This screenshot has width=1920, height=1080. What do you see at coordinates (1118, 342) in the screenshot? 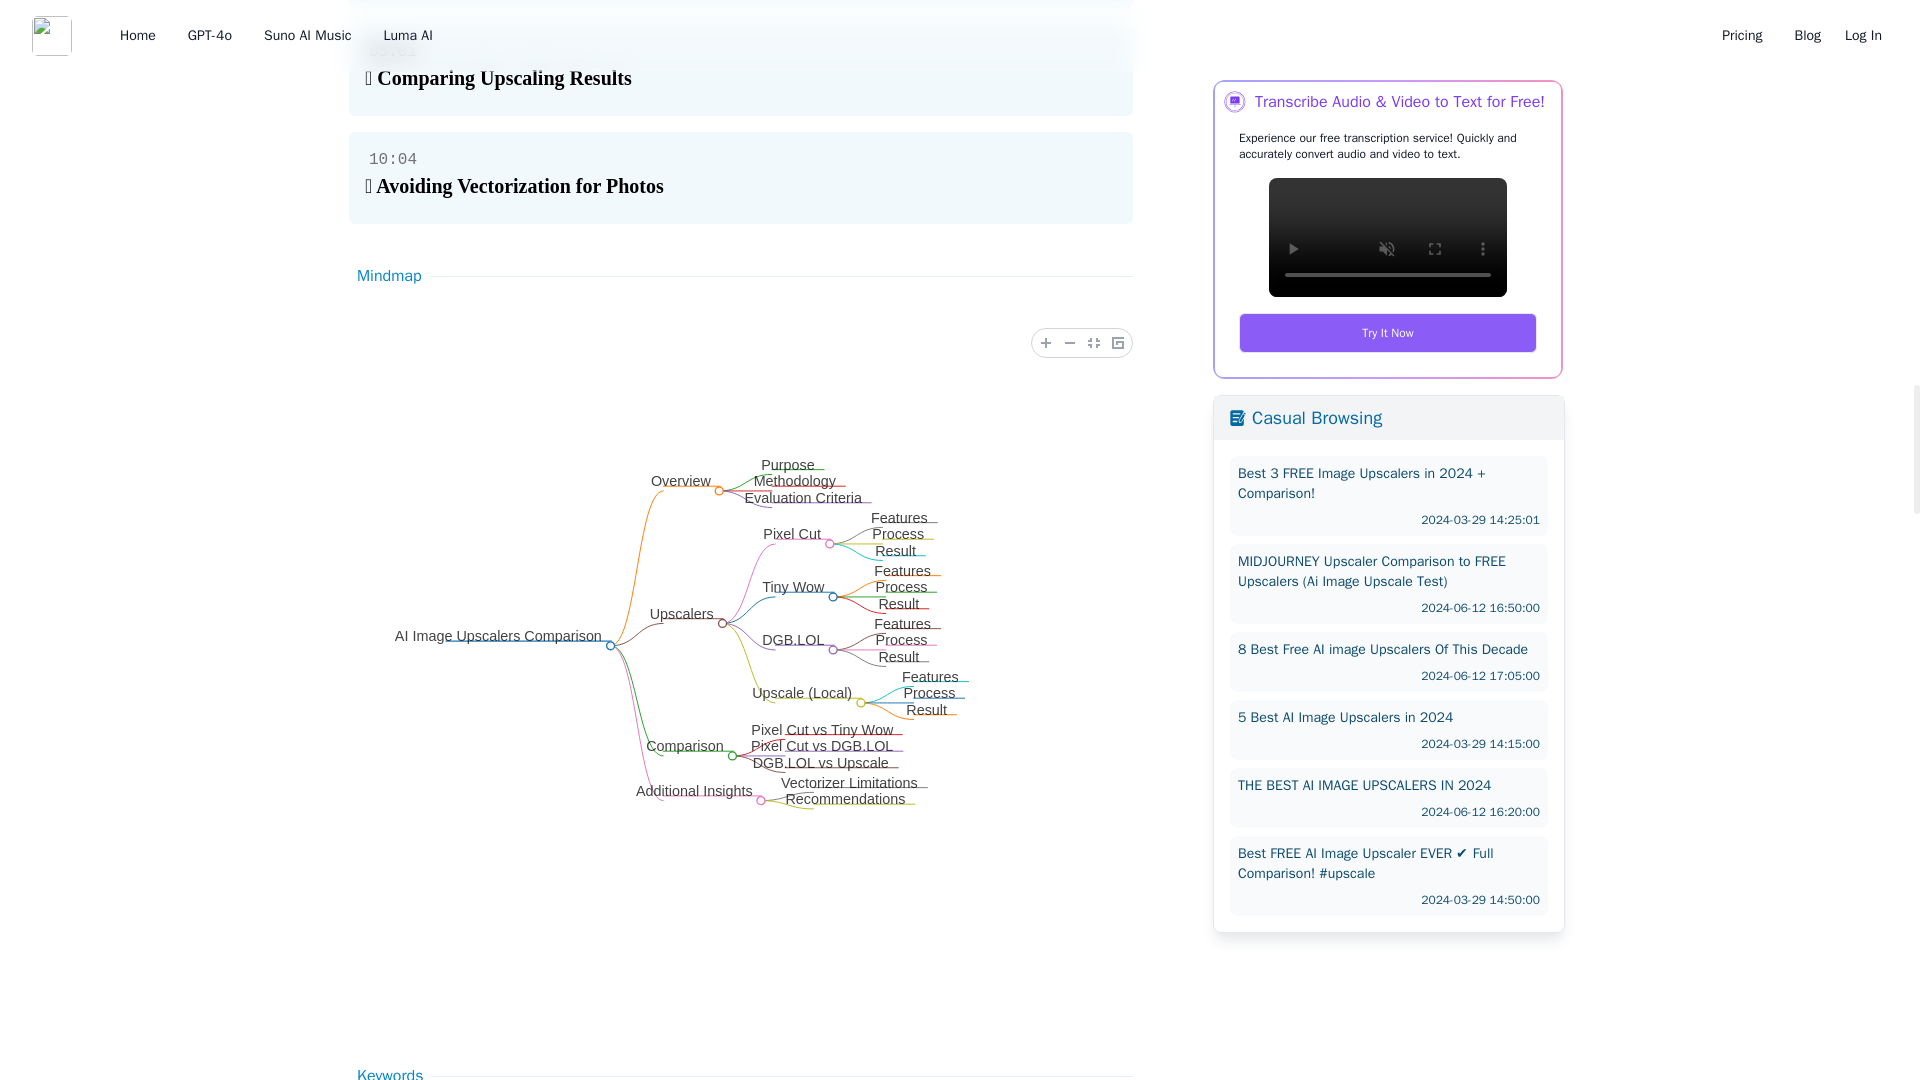
I see `Toggle recursively` at bounding box center [1118, 342].